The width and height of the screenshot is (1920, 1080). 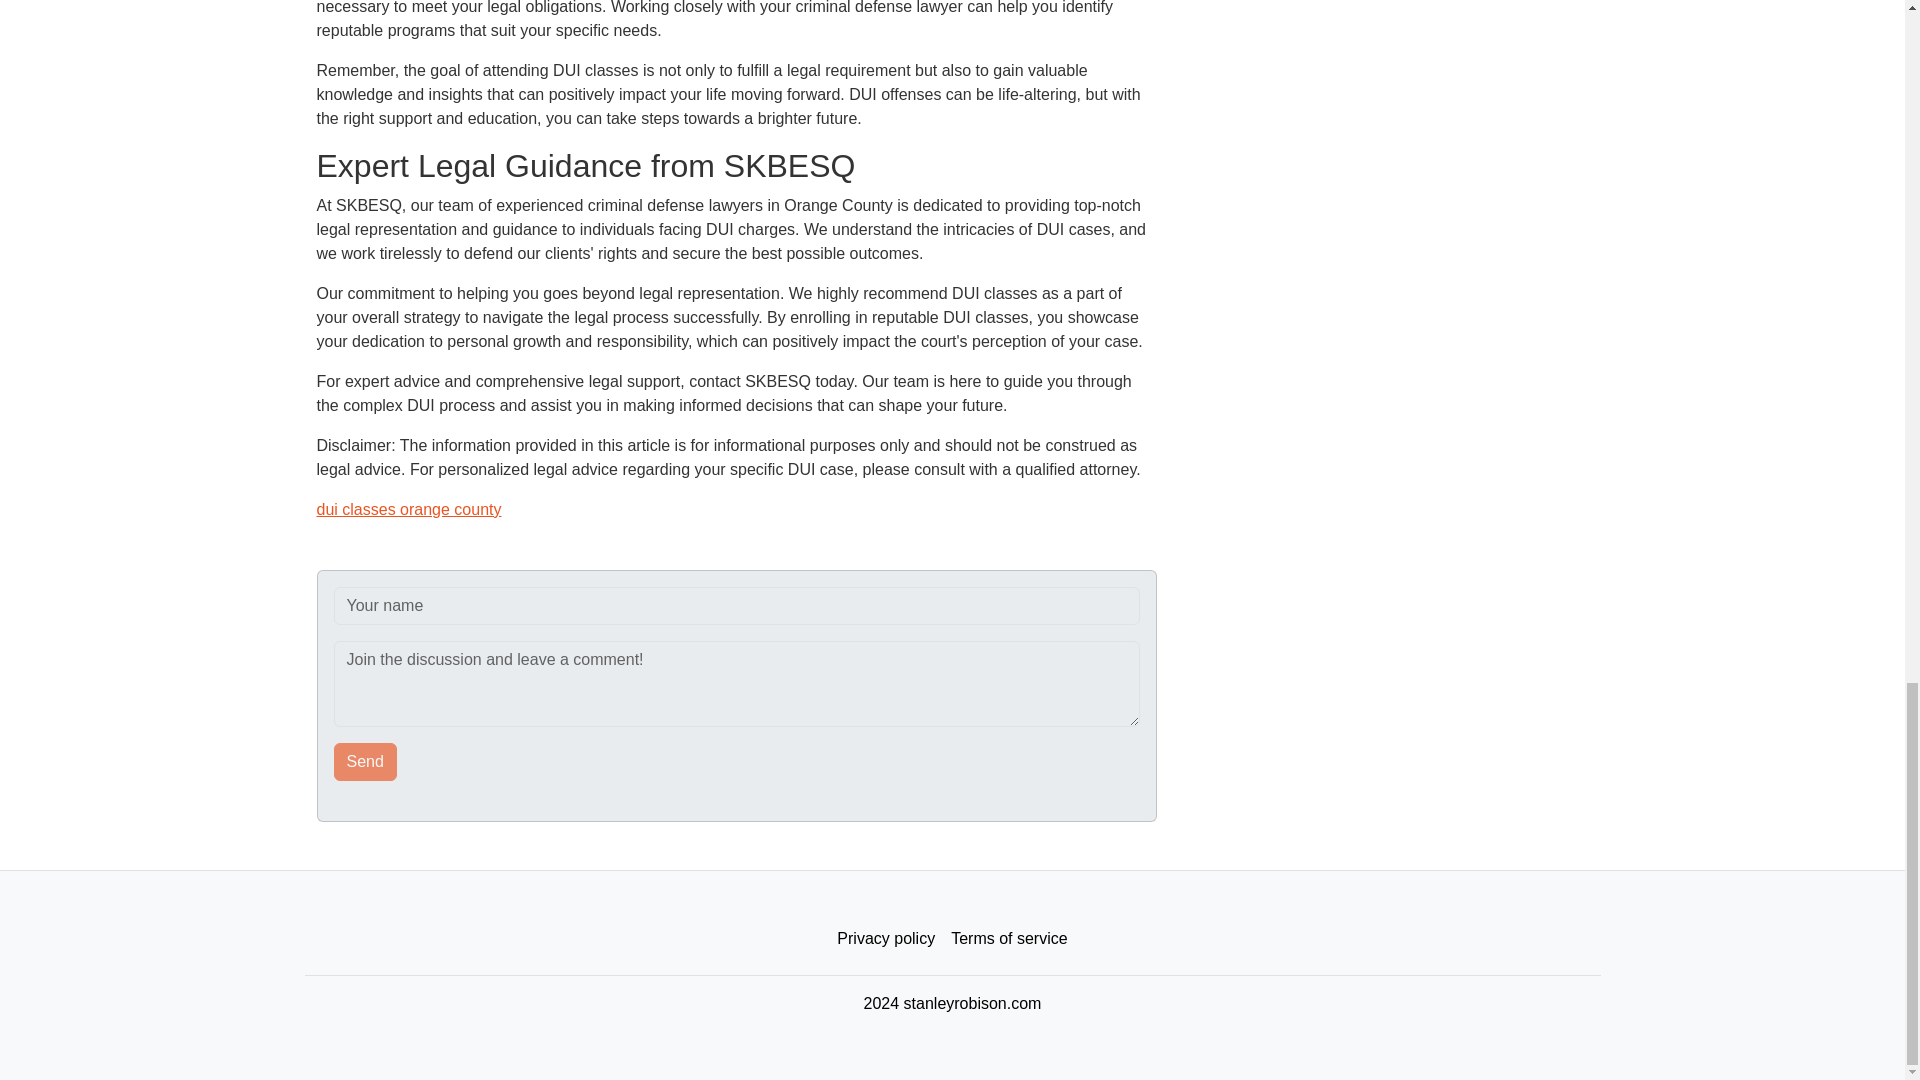 What do you see at coordinates (886, 939) in the screenshot?
I see `Privacy policy` at bounding box center [886, 939].